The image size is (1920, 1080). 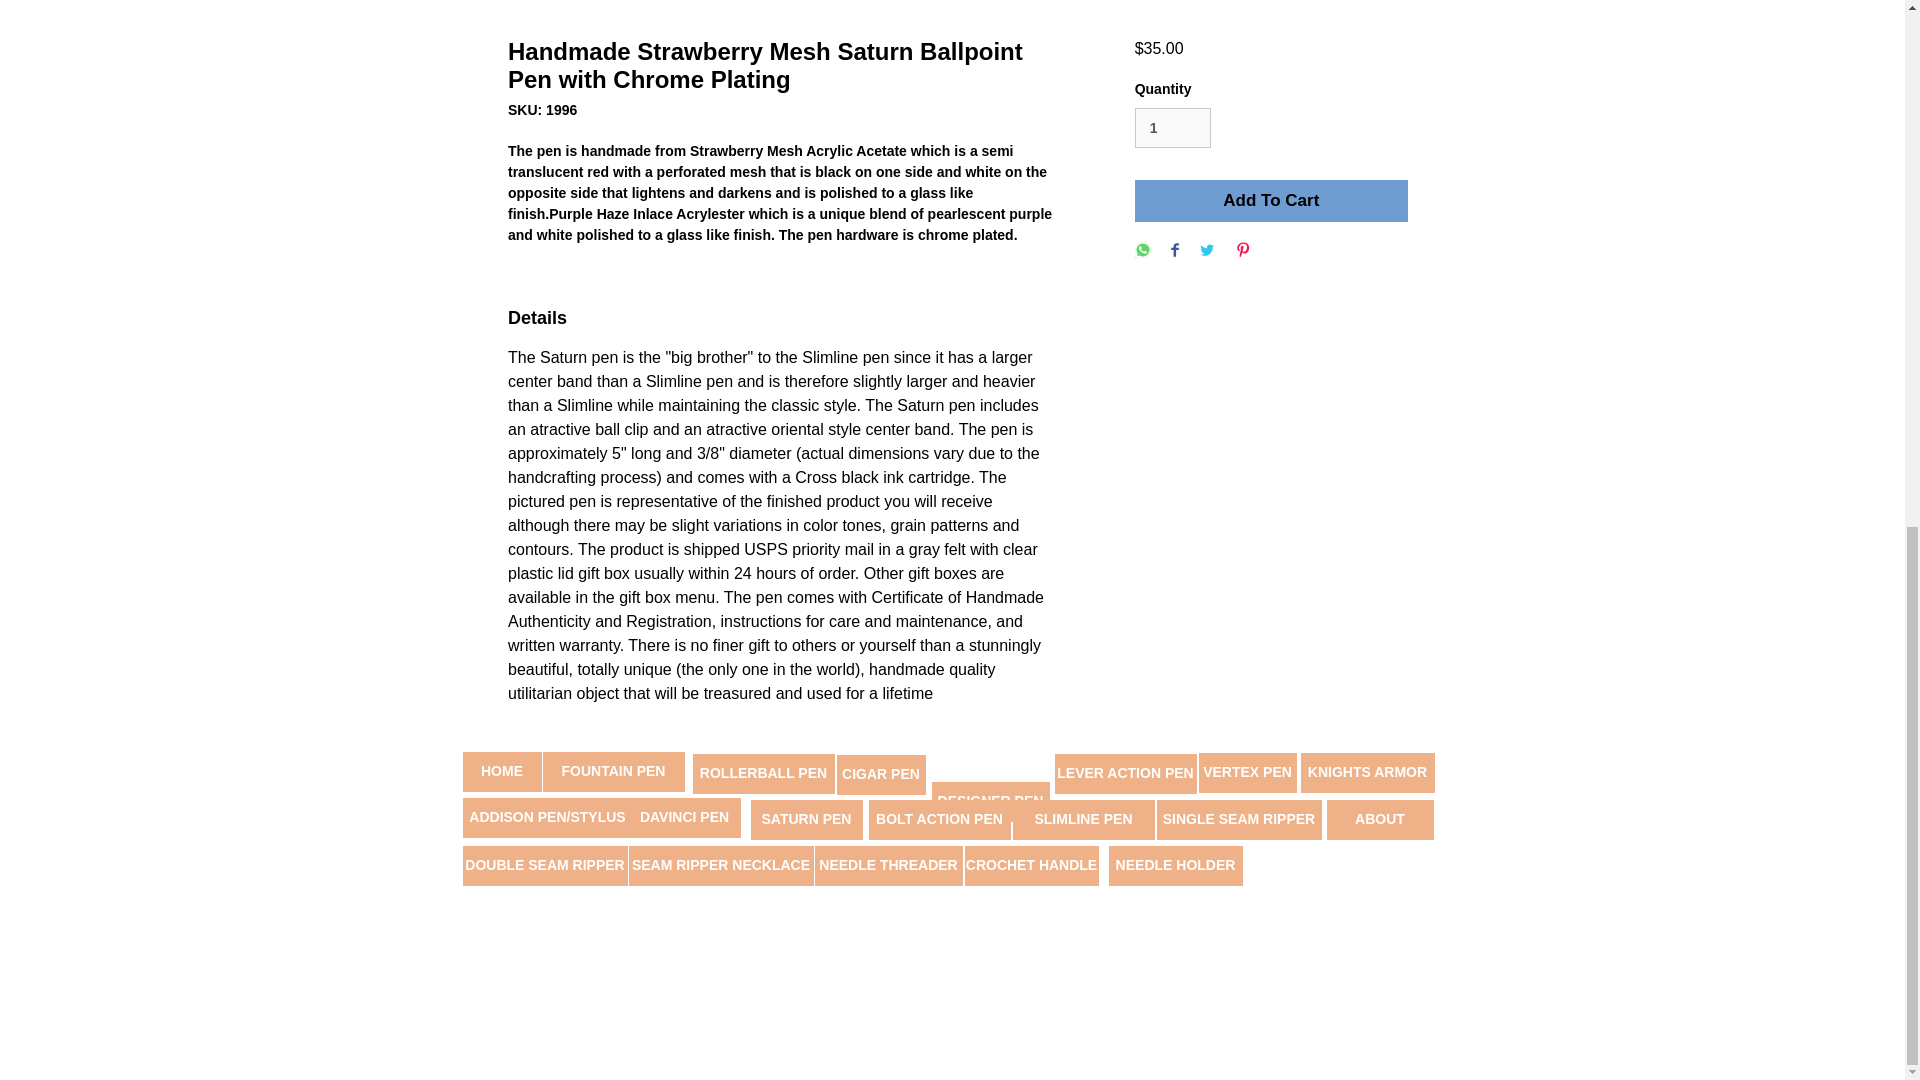 What do you see at coordinates (612, 771) in the screenshot?
I see `FOUNTAIN PEN` at bounding box center [612, 771].